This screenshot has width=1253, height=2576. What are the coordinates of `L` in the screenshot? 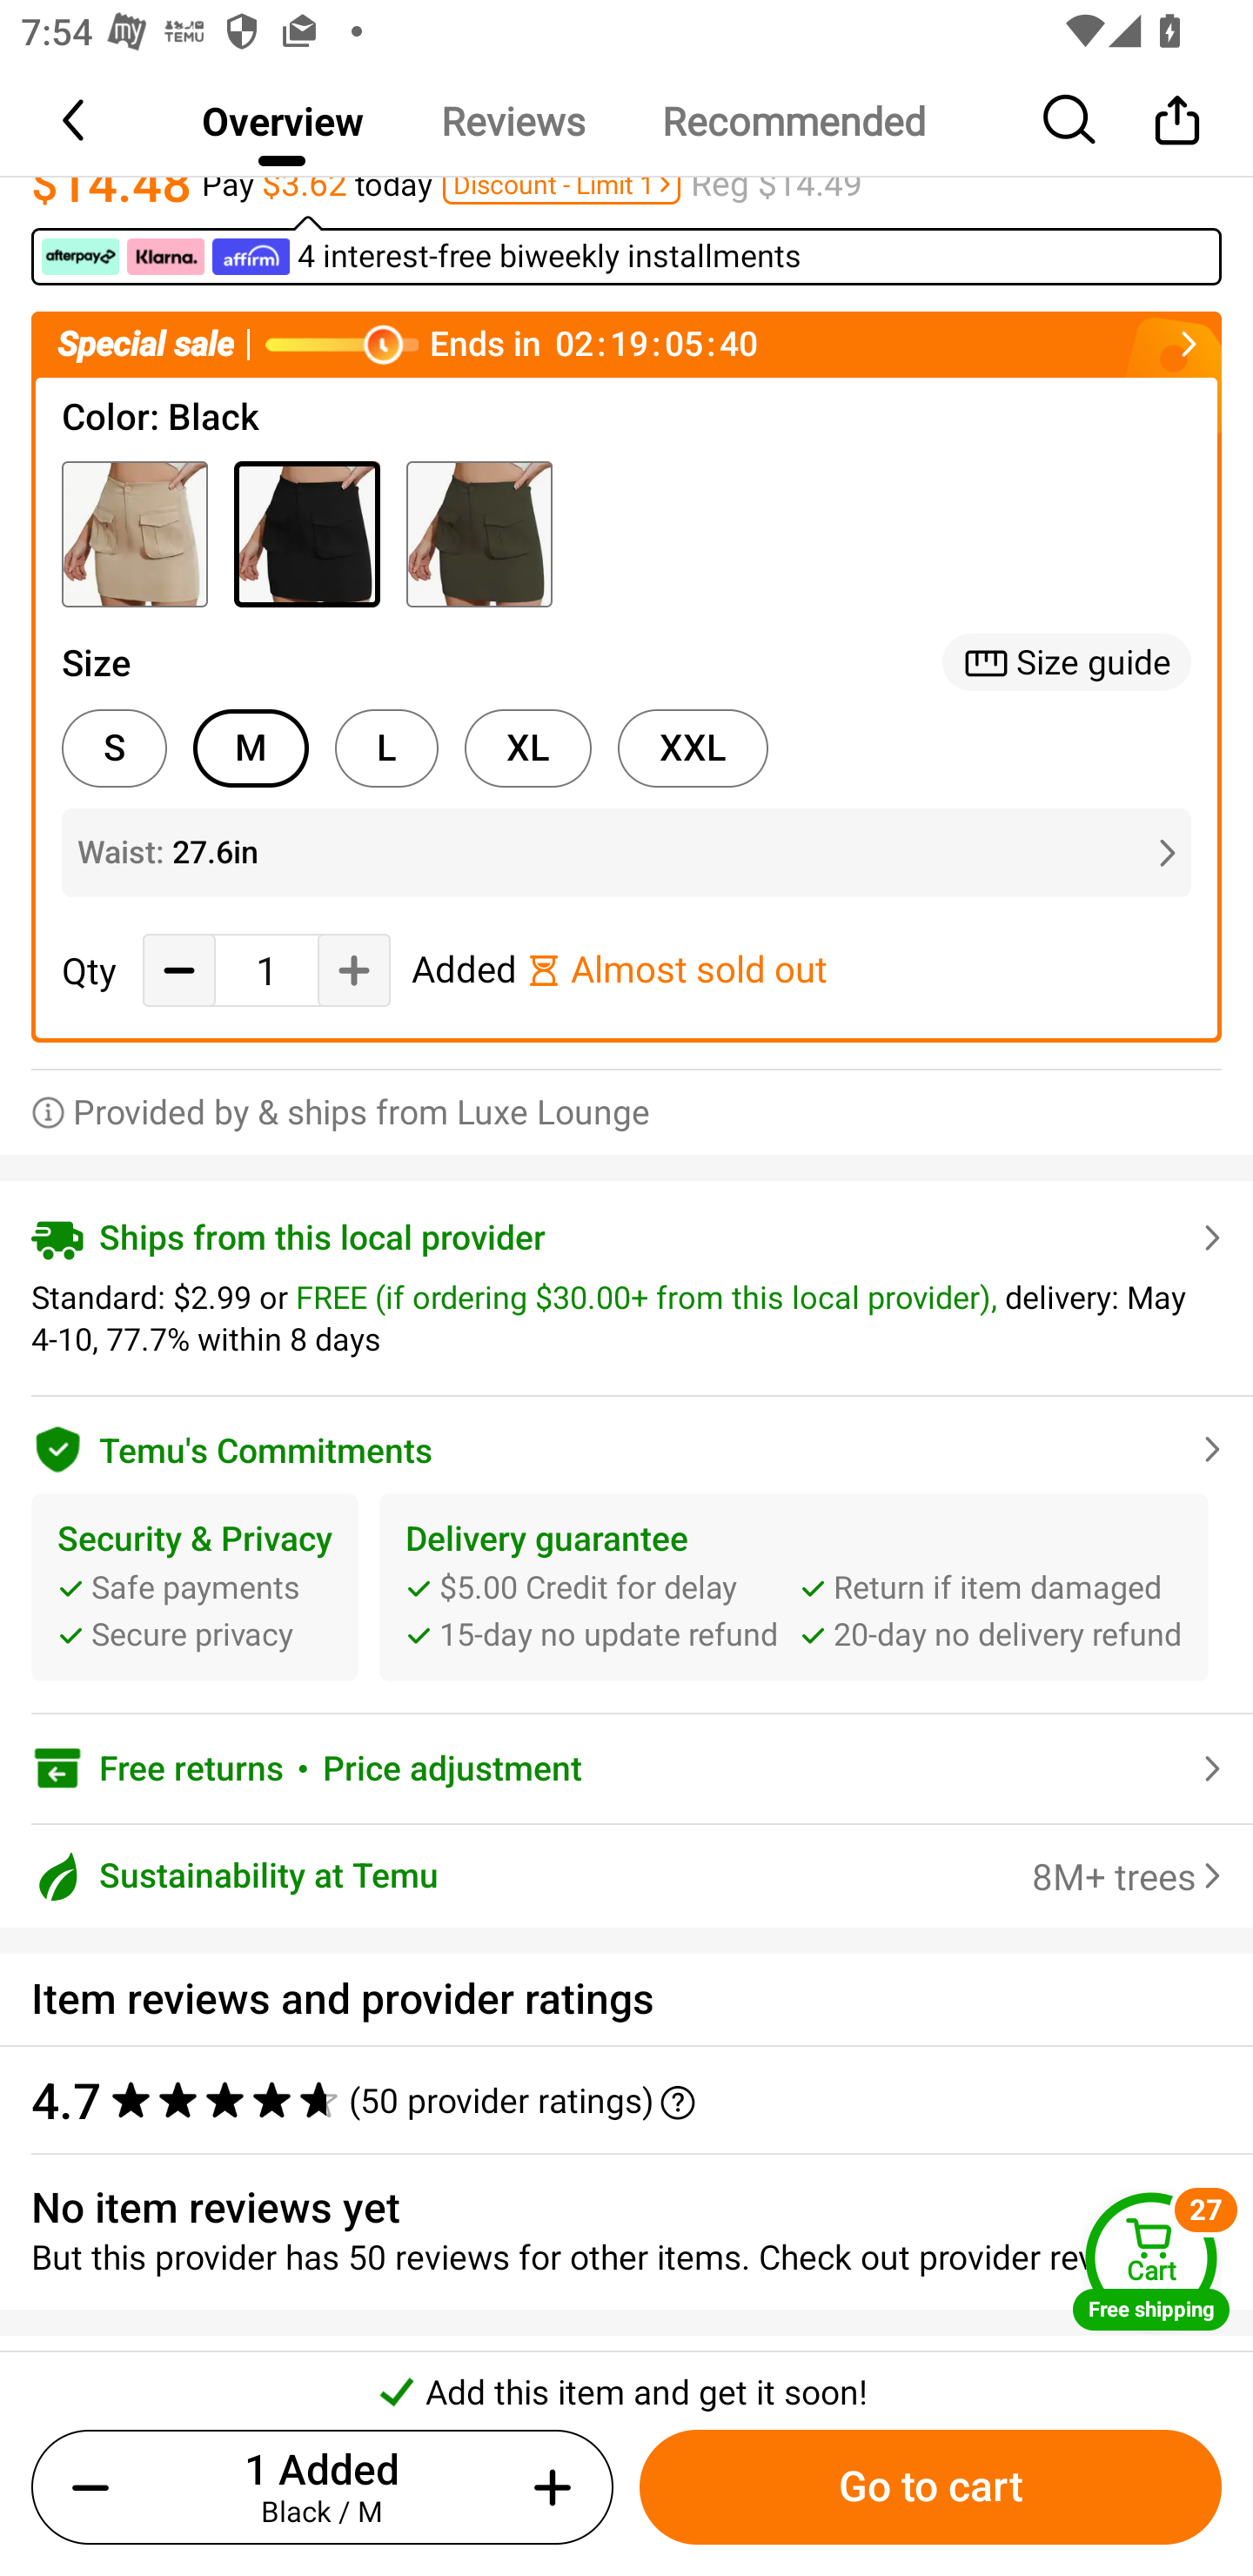 It's located at (386, 748).